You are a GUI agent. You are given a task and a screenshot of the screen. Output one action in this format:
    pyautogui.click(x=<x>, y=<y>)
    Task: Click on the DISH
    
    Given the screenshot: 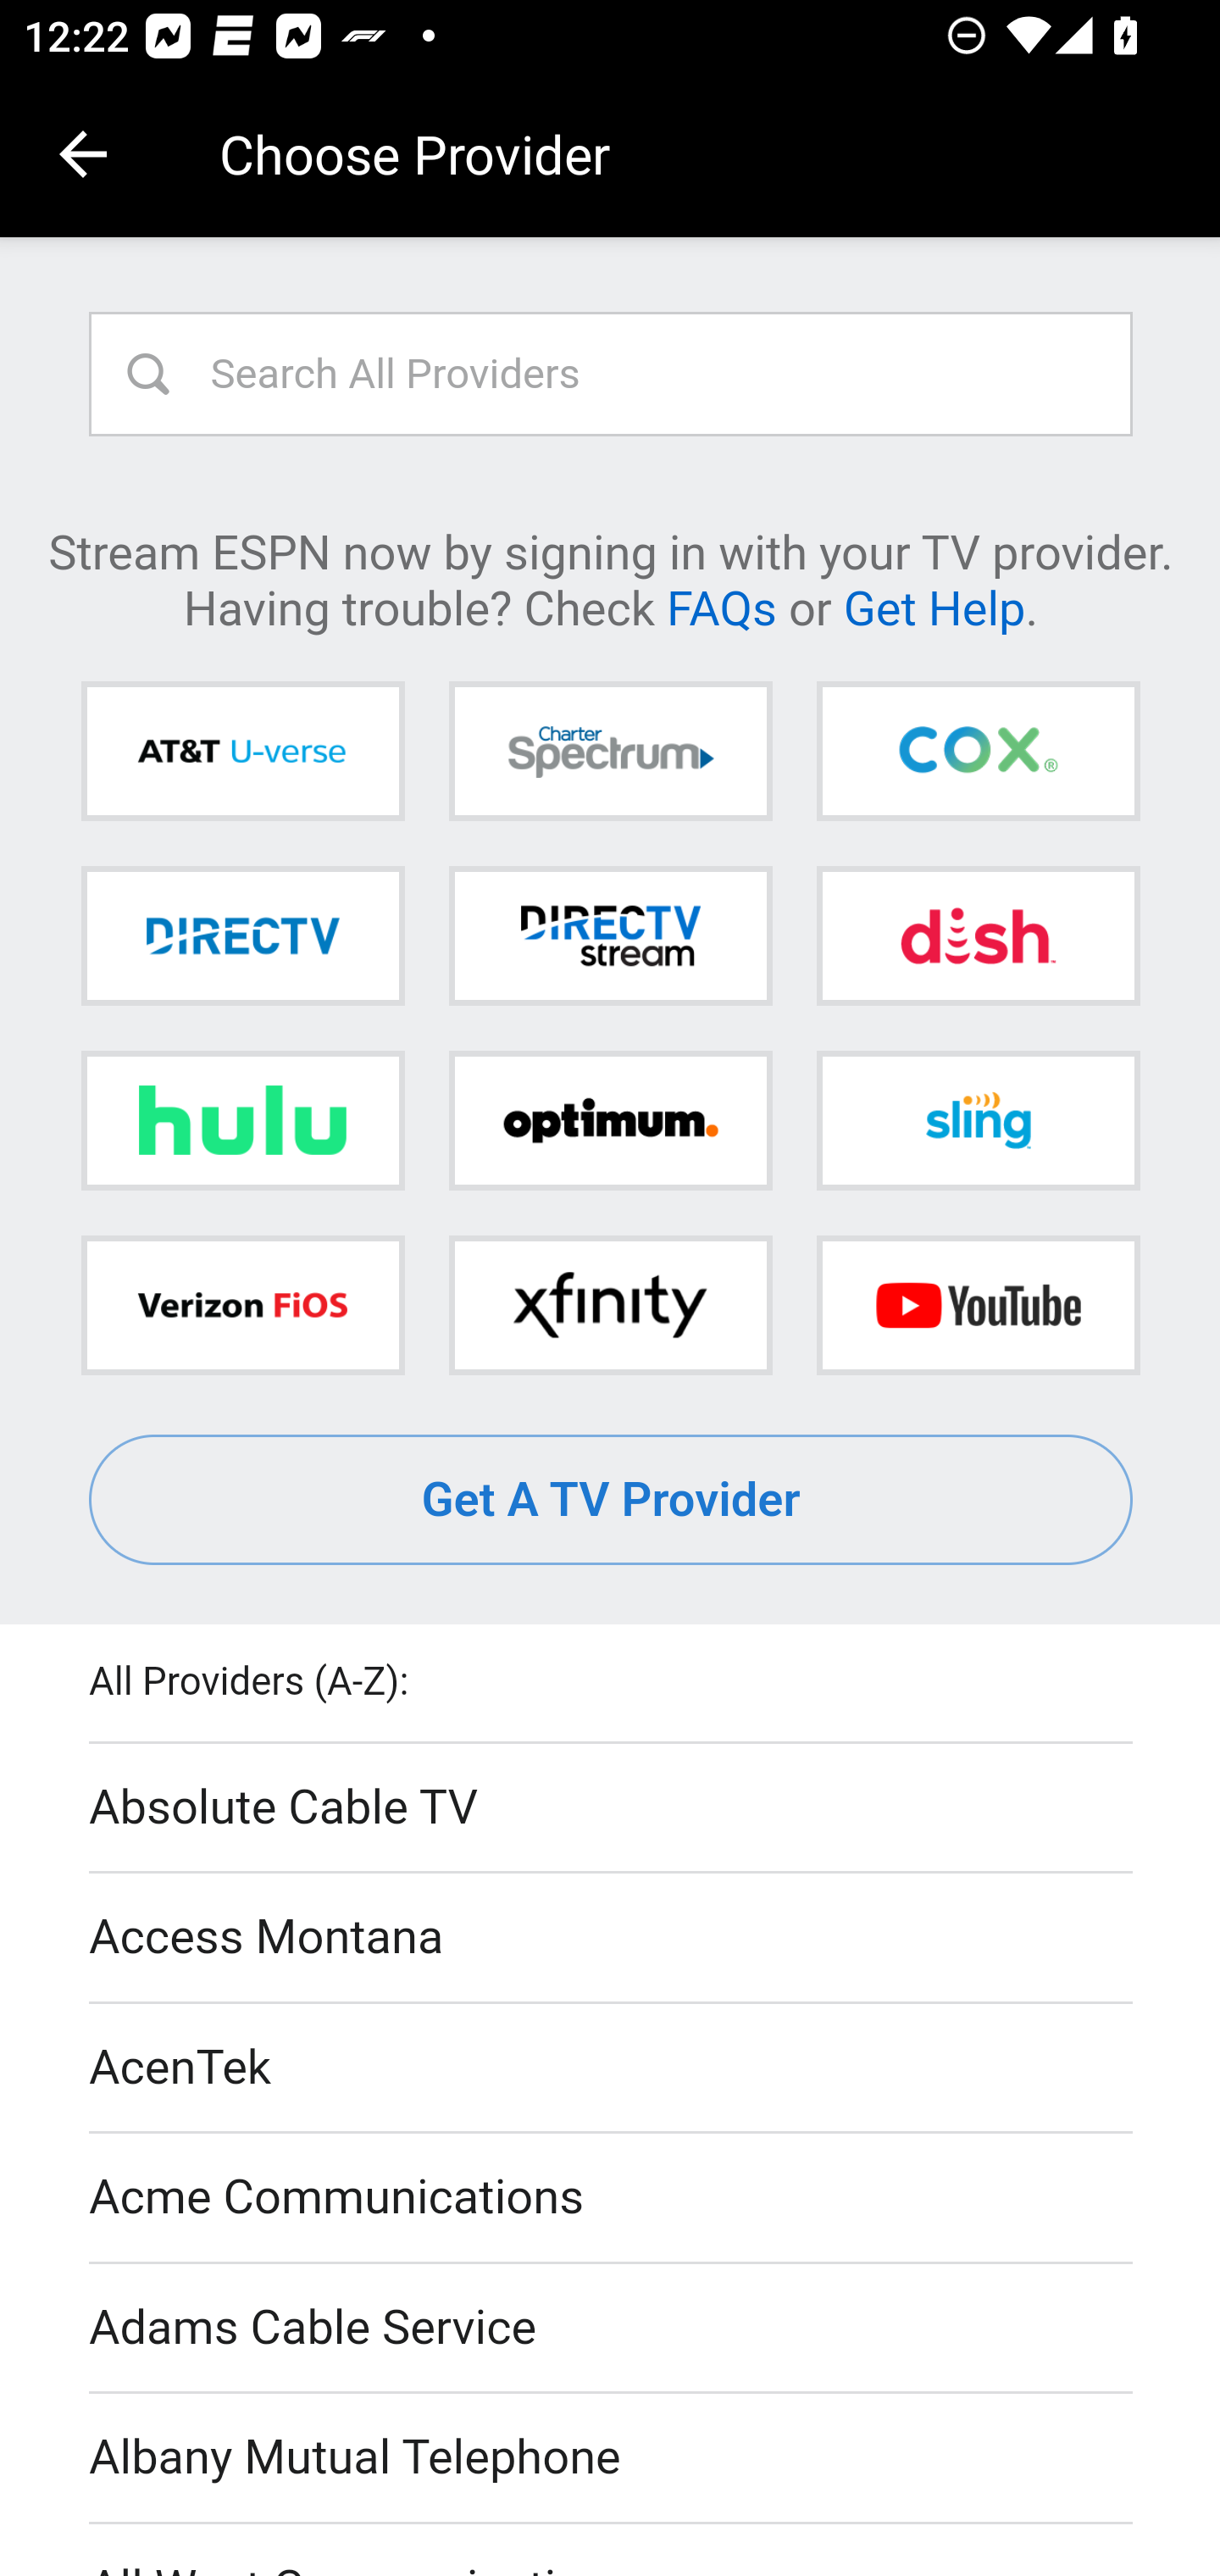 What is the action you would take?
    pyautogui.click(x=978, y=935)
    